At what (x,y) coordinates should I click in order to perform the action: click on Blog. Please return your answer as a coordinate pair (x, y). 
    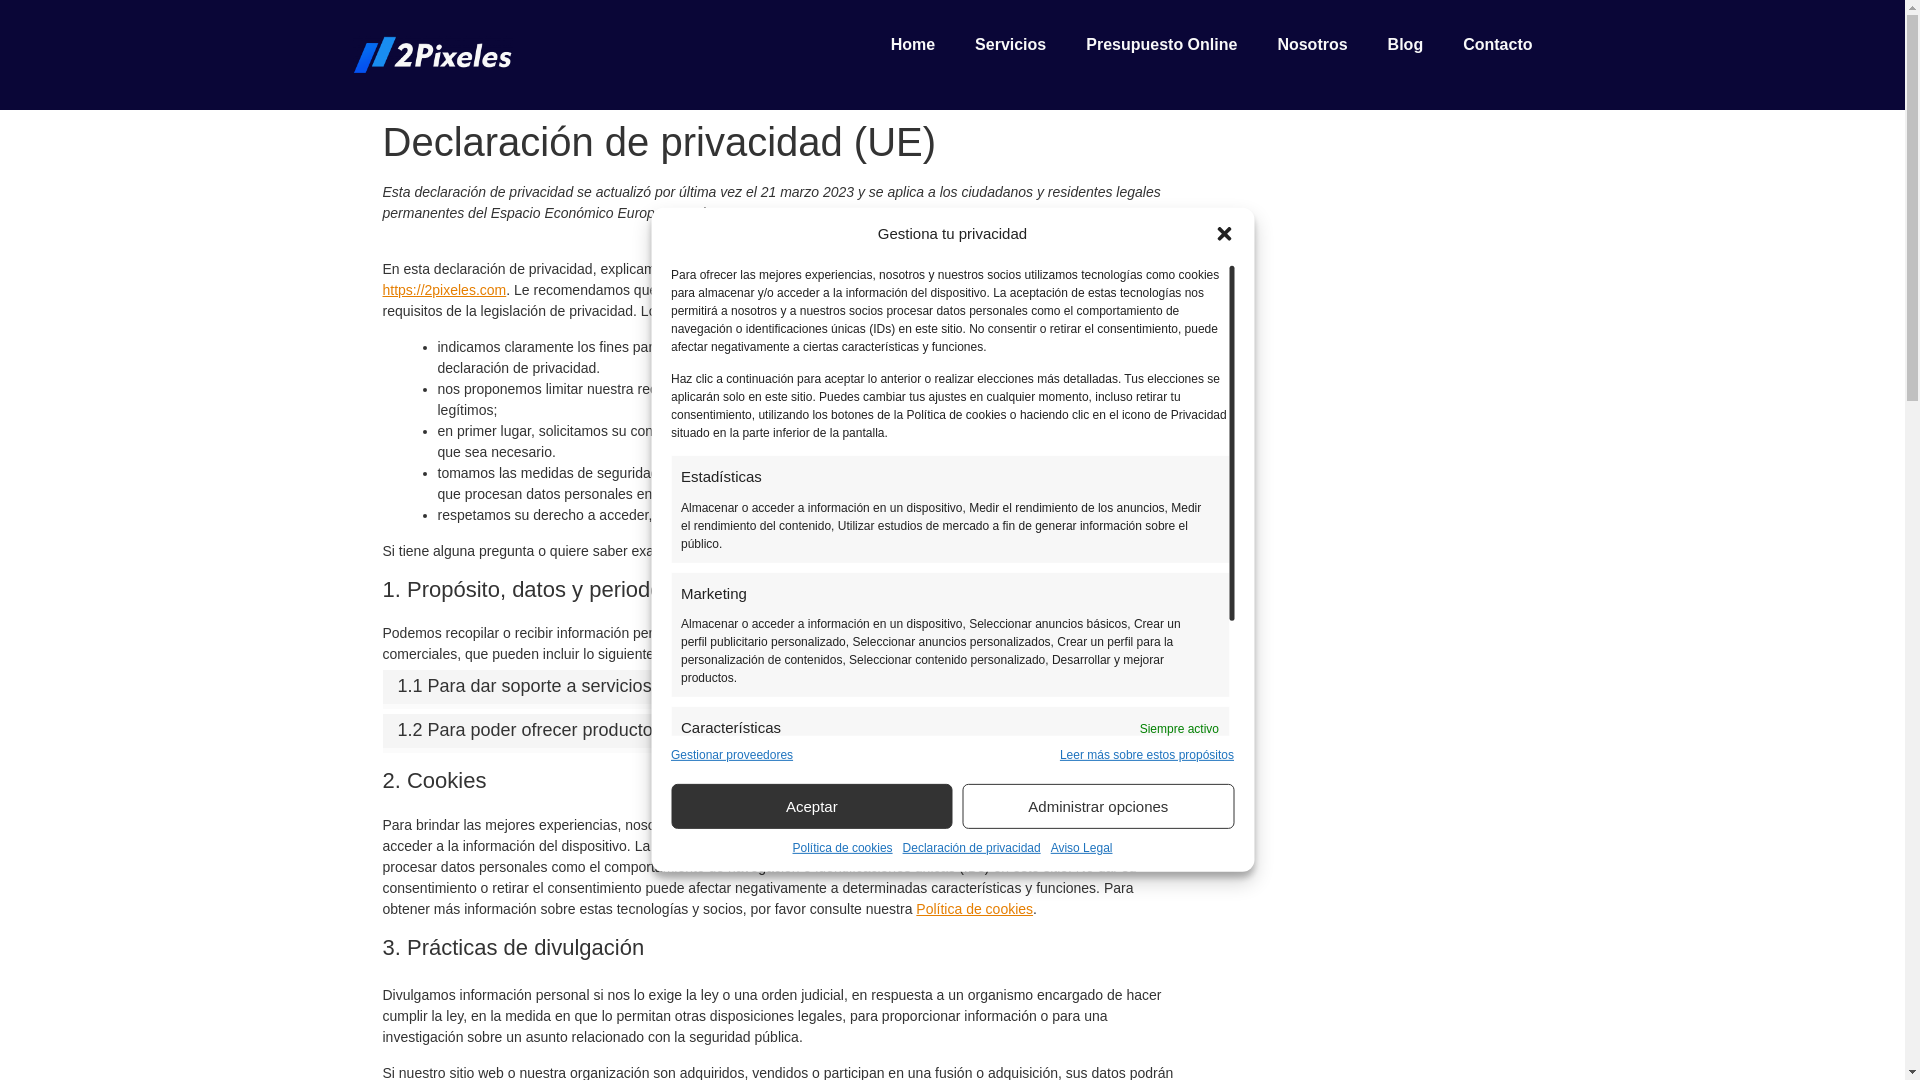
    Looking at the image, I should click on (1406, 45).